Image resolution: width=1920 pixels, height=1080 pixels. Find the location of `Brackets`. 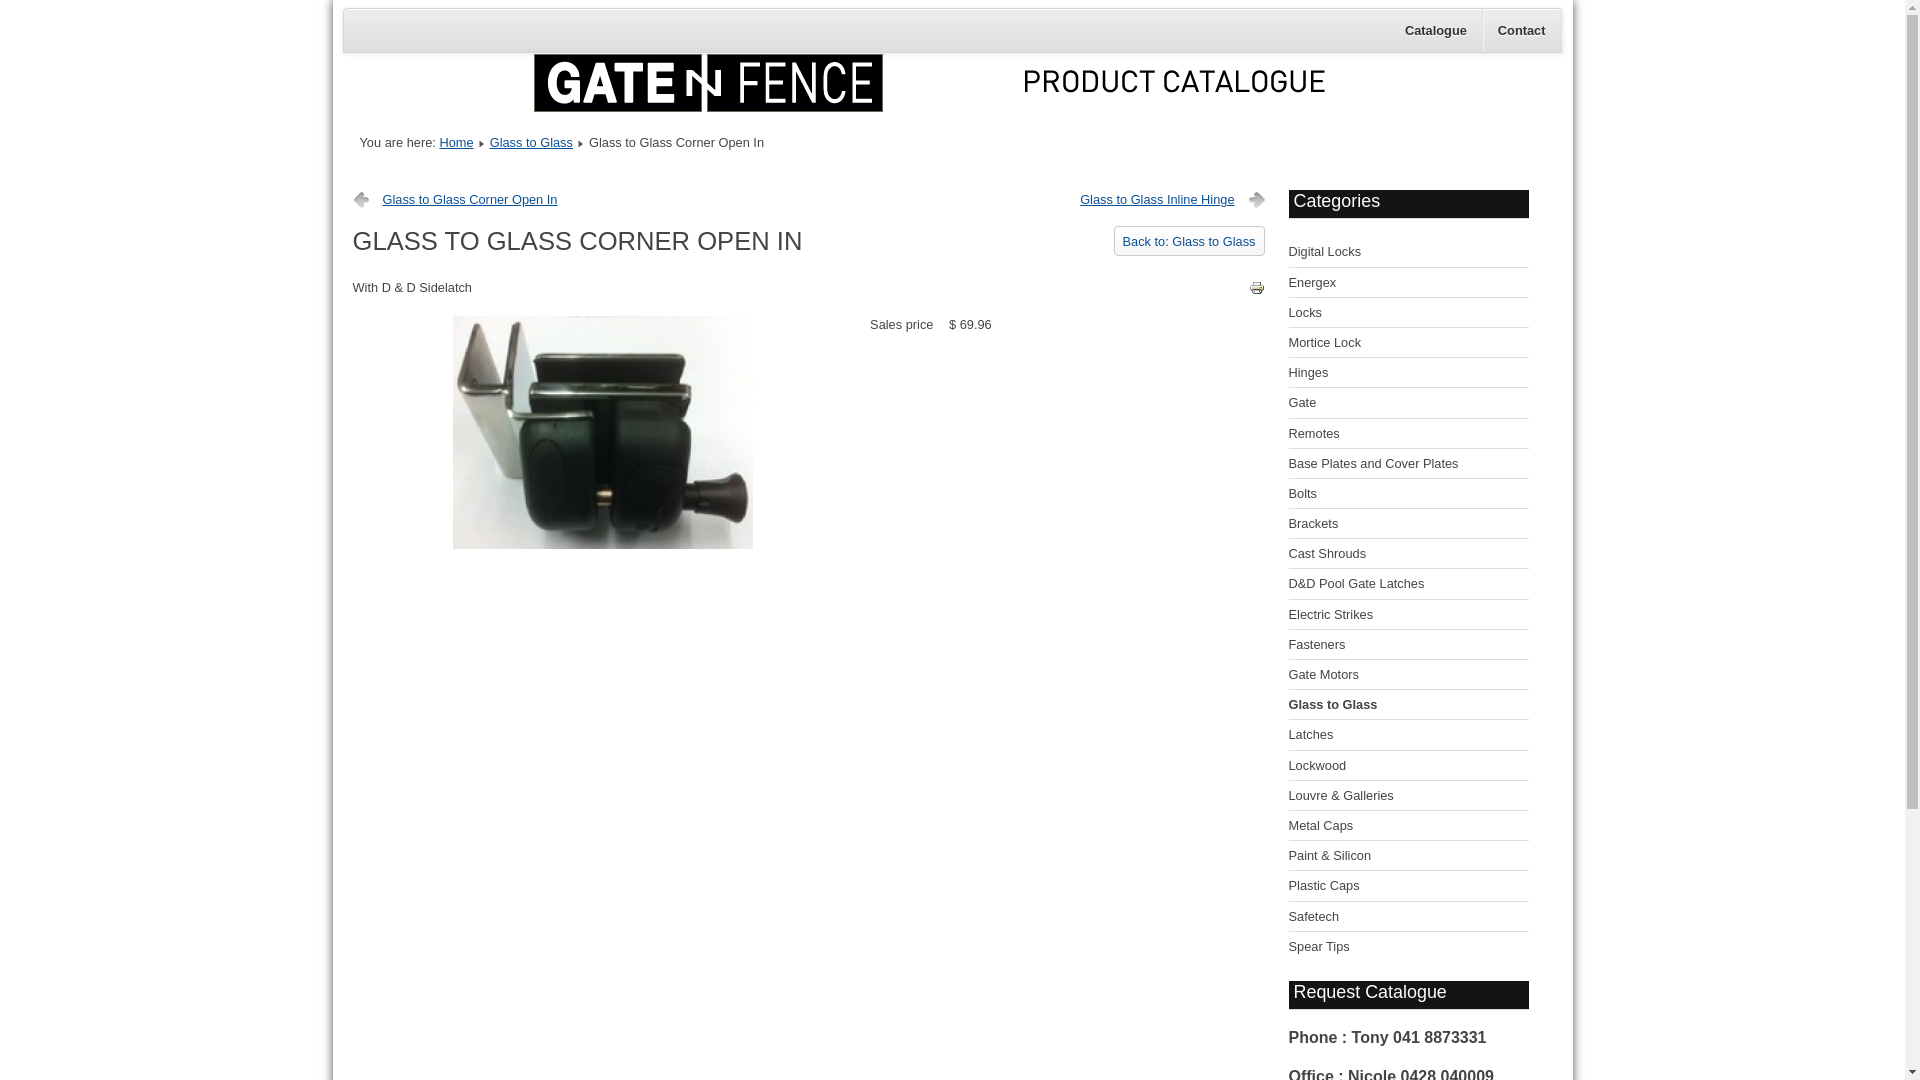

Brackets is located at coordinates (1408, 524).